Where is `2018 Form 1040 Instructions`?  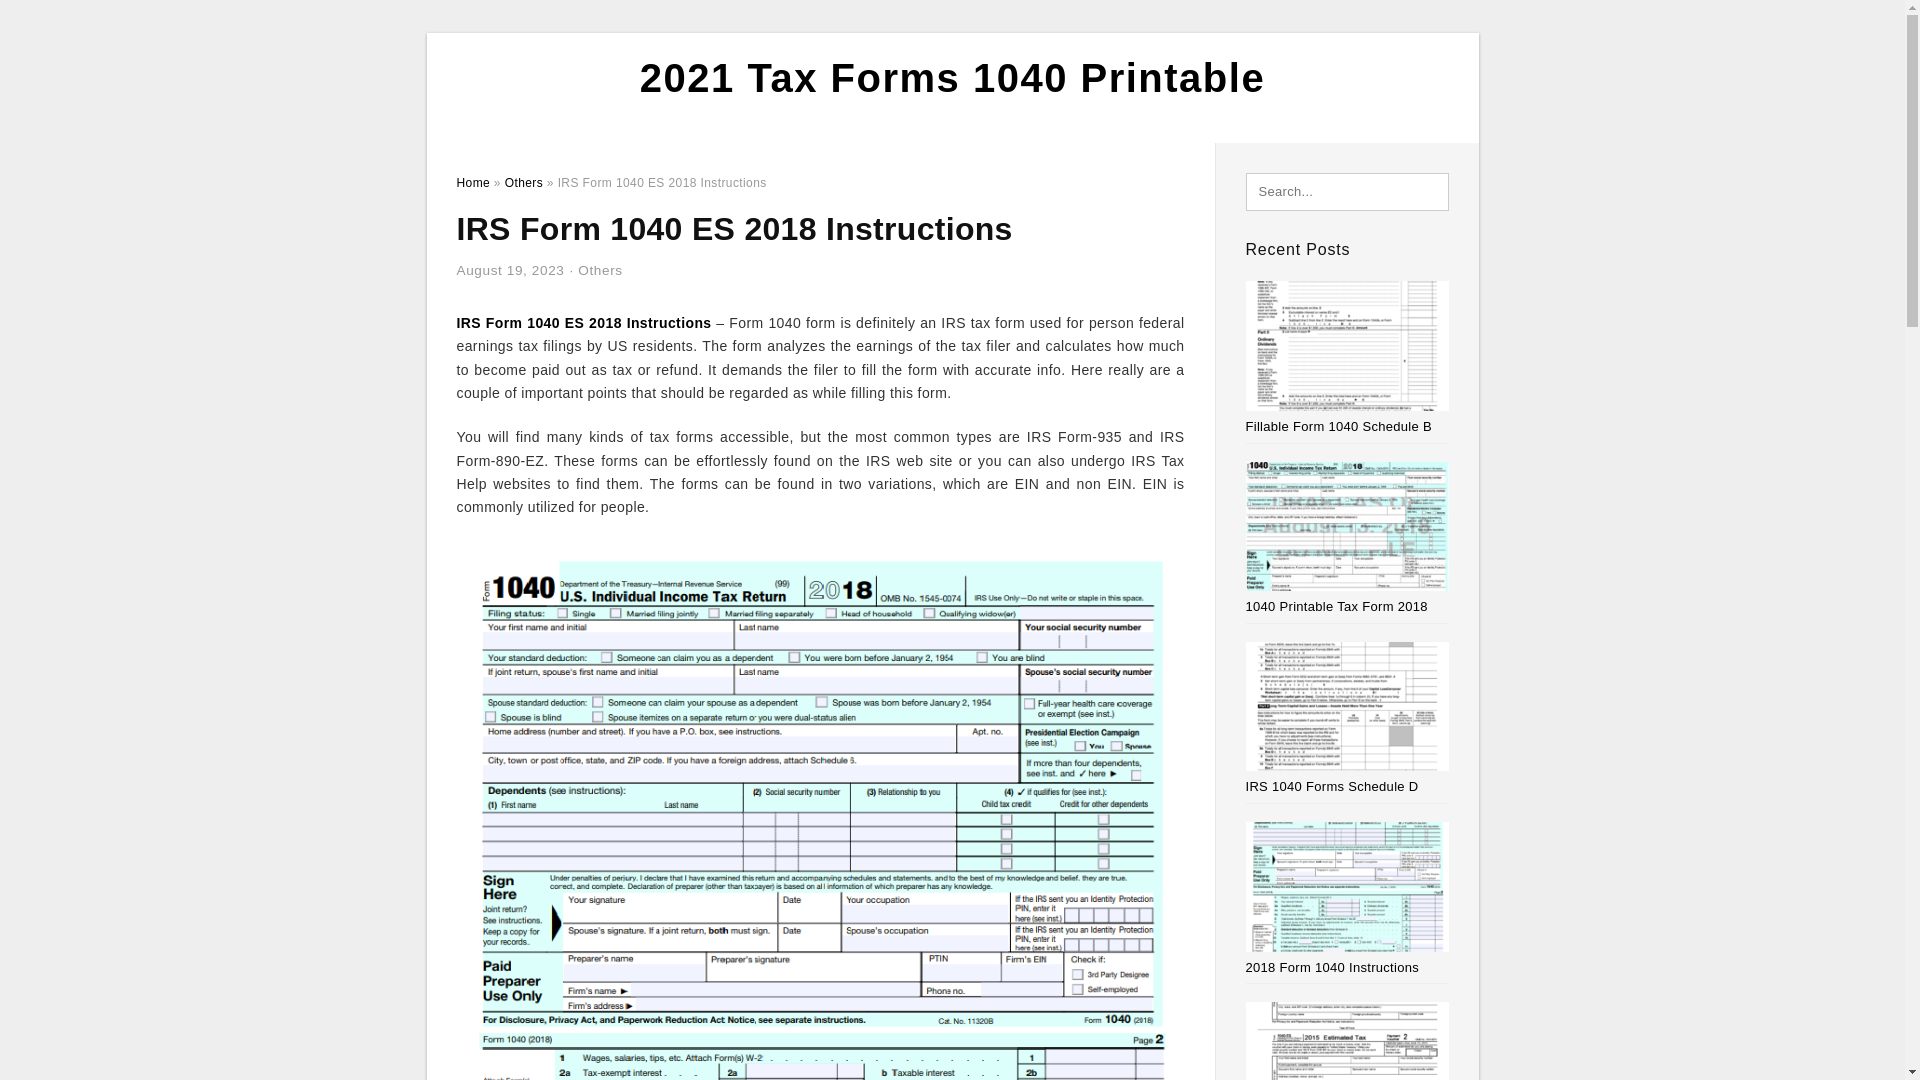 2018 Form 1040 Instructions is located at coordinates (1333, 968).